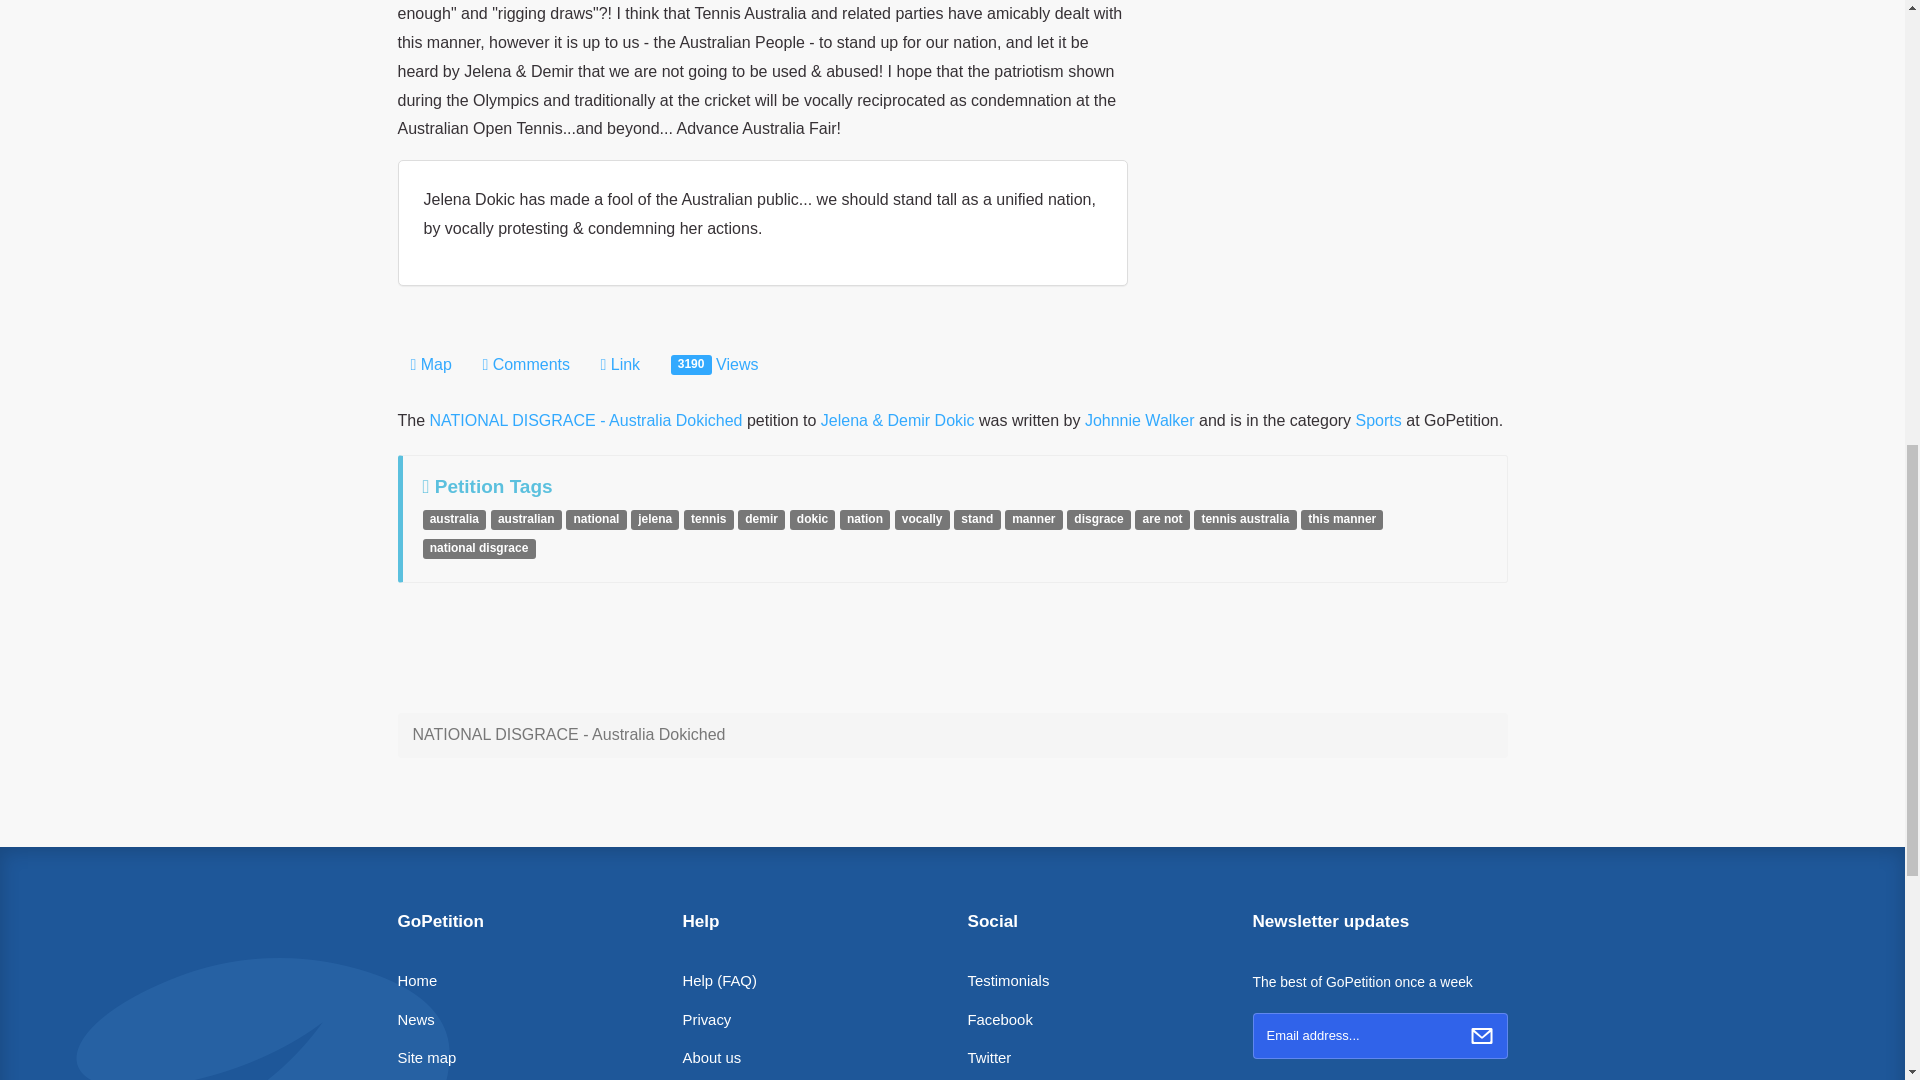 The image size is (1920, 1080). Describe the element at coordinates (430, 365) in the screenshot. I see `Map` at that location.